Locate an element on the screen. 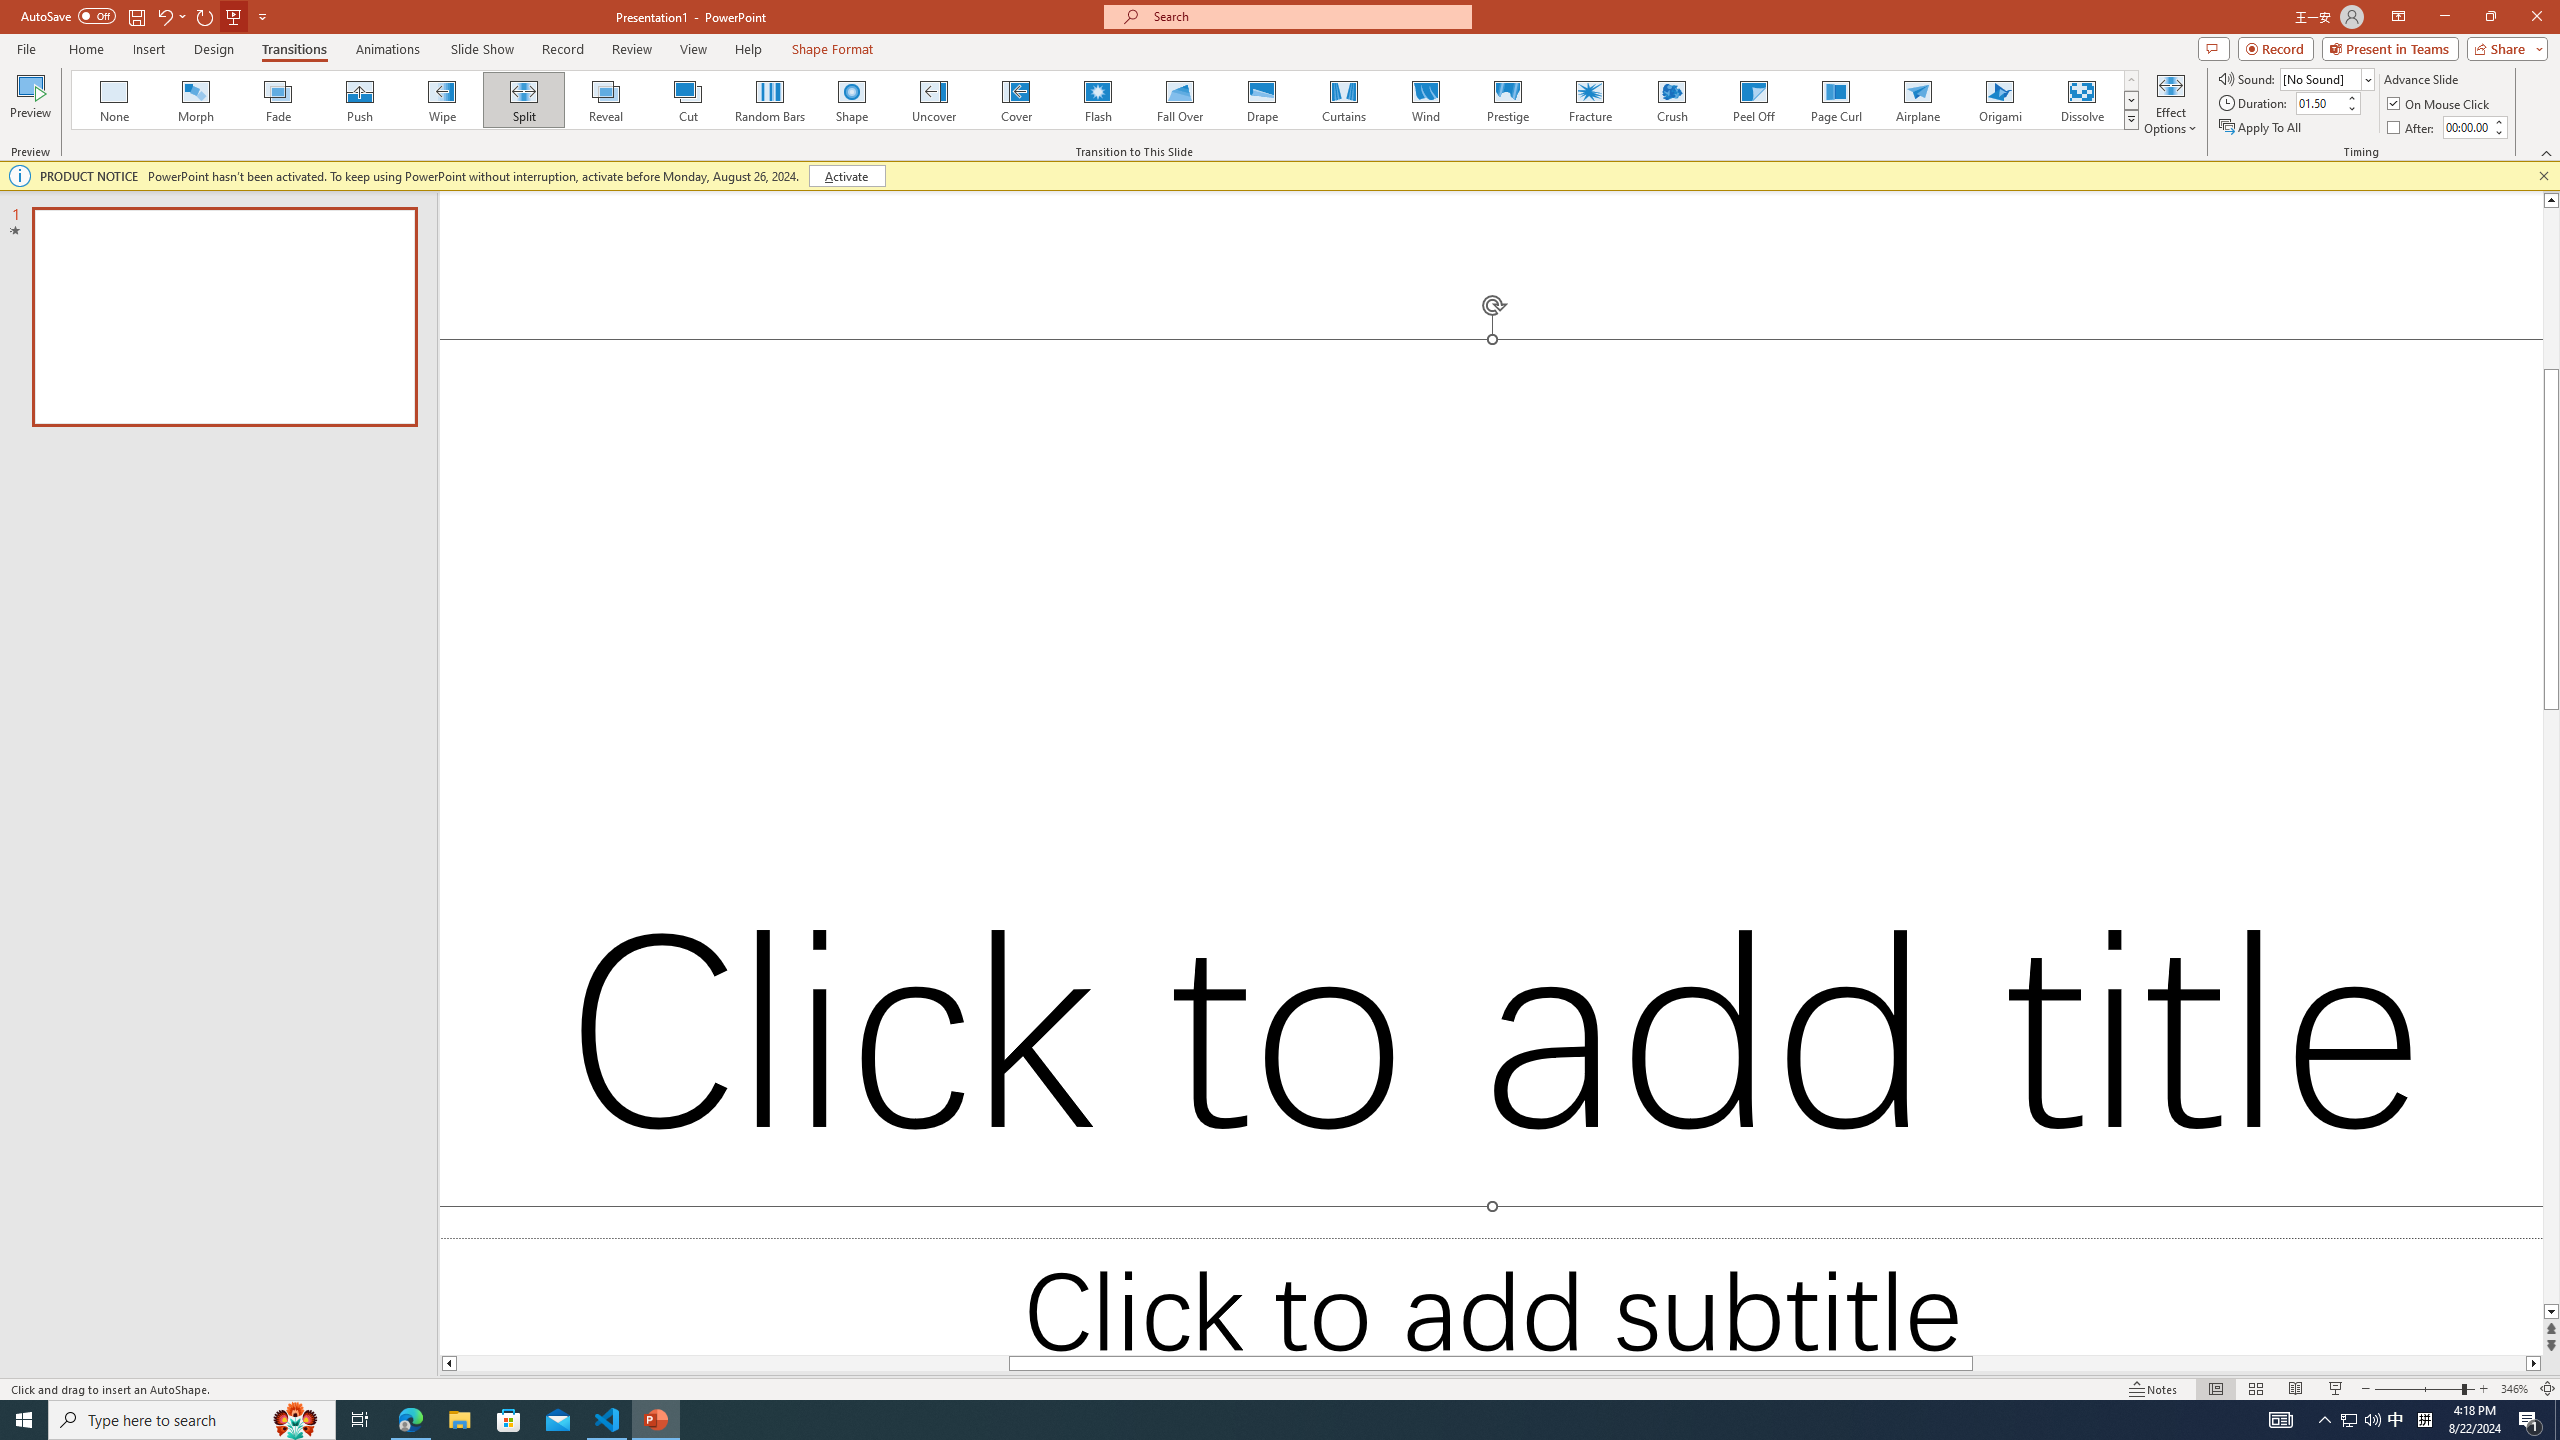 The height and width of the screenshot is (1440, 2560). Distributed is located at coordinates (872, 180).